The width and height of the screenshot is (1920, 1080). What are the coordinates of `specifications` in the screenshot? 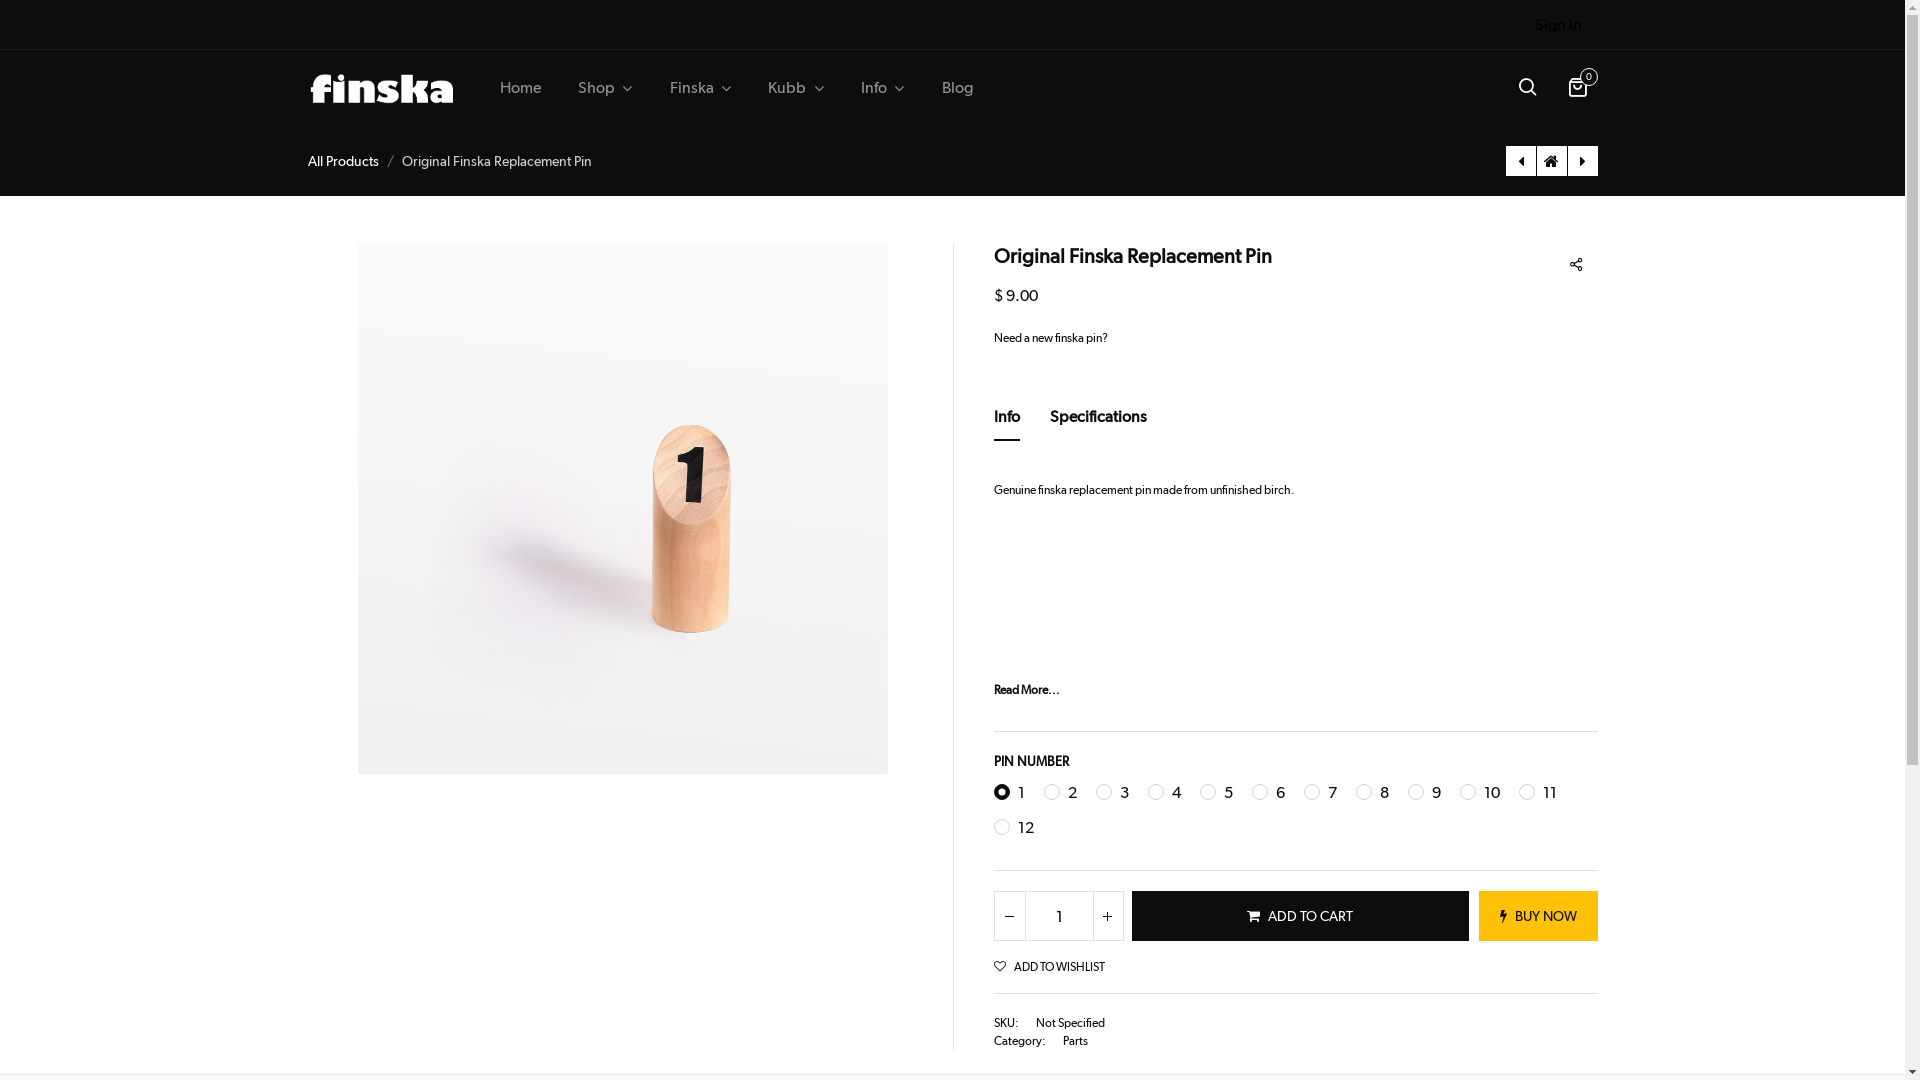 It's located at (1098, 423).